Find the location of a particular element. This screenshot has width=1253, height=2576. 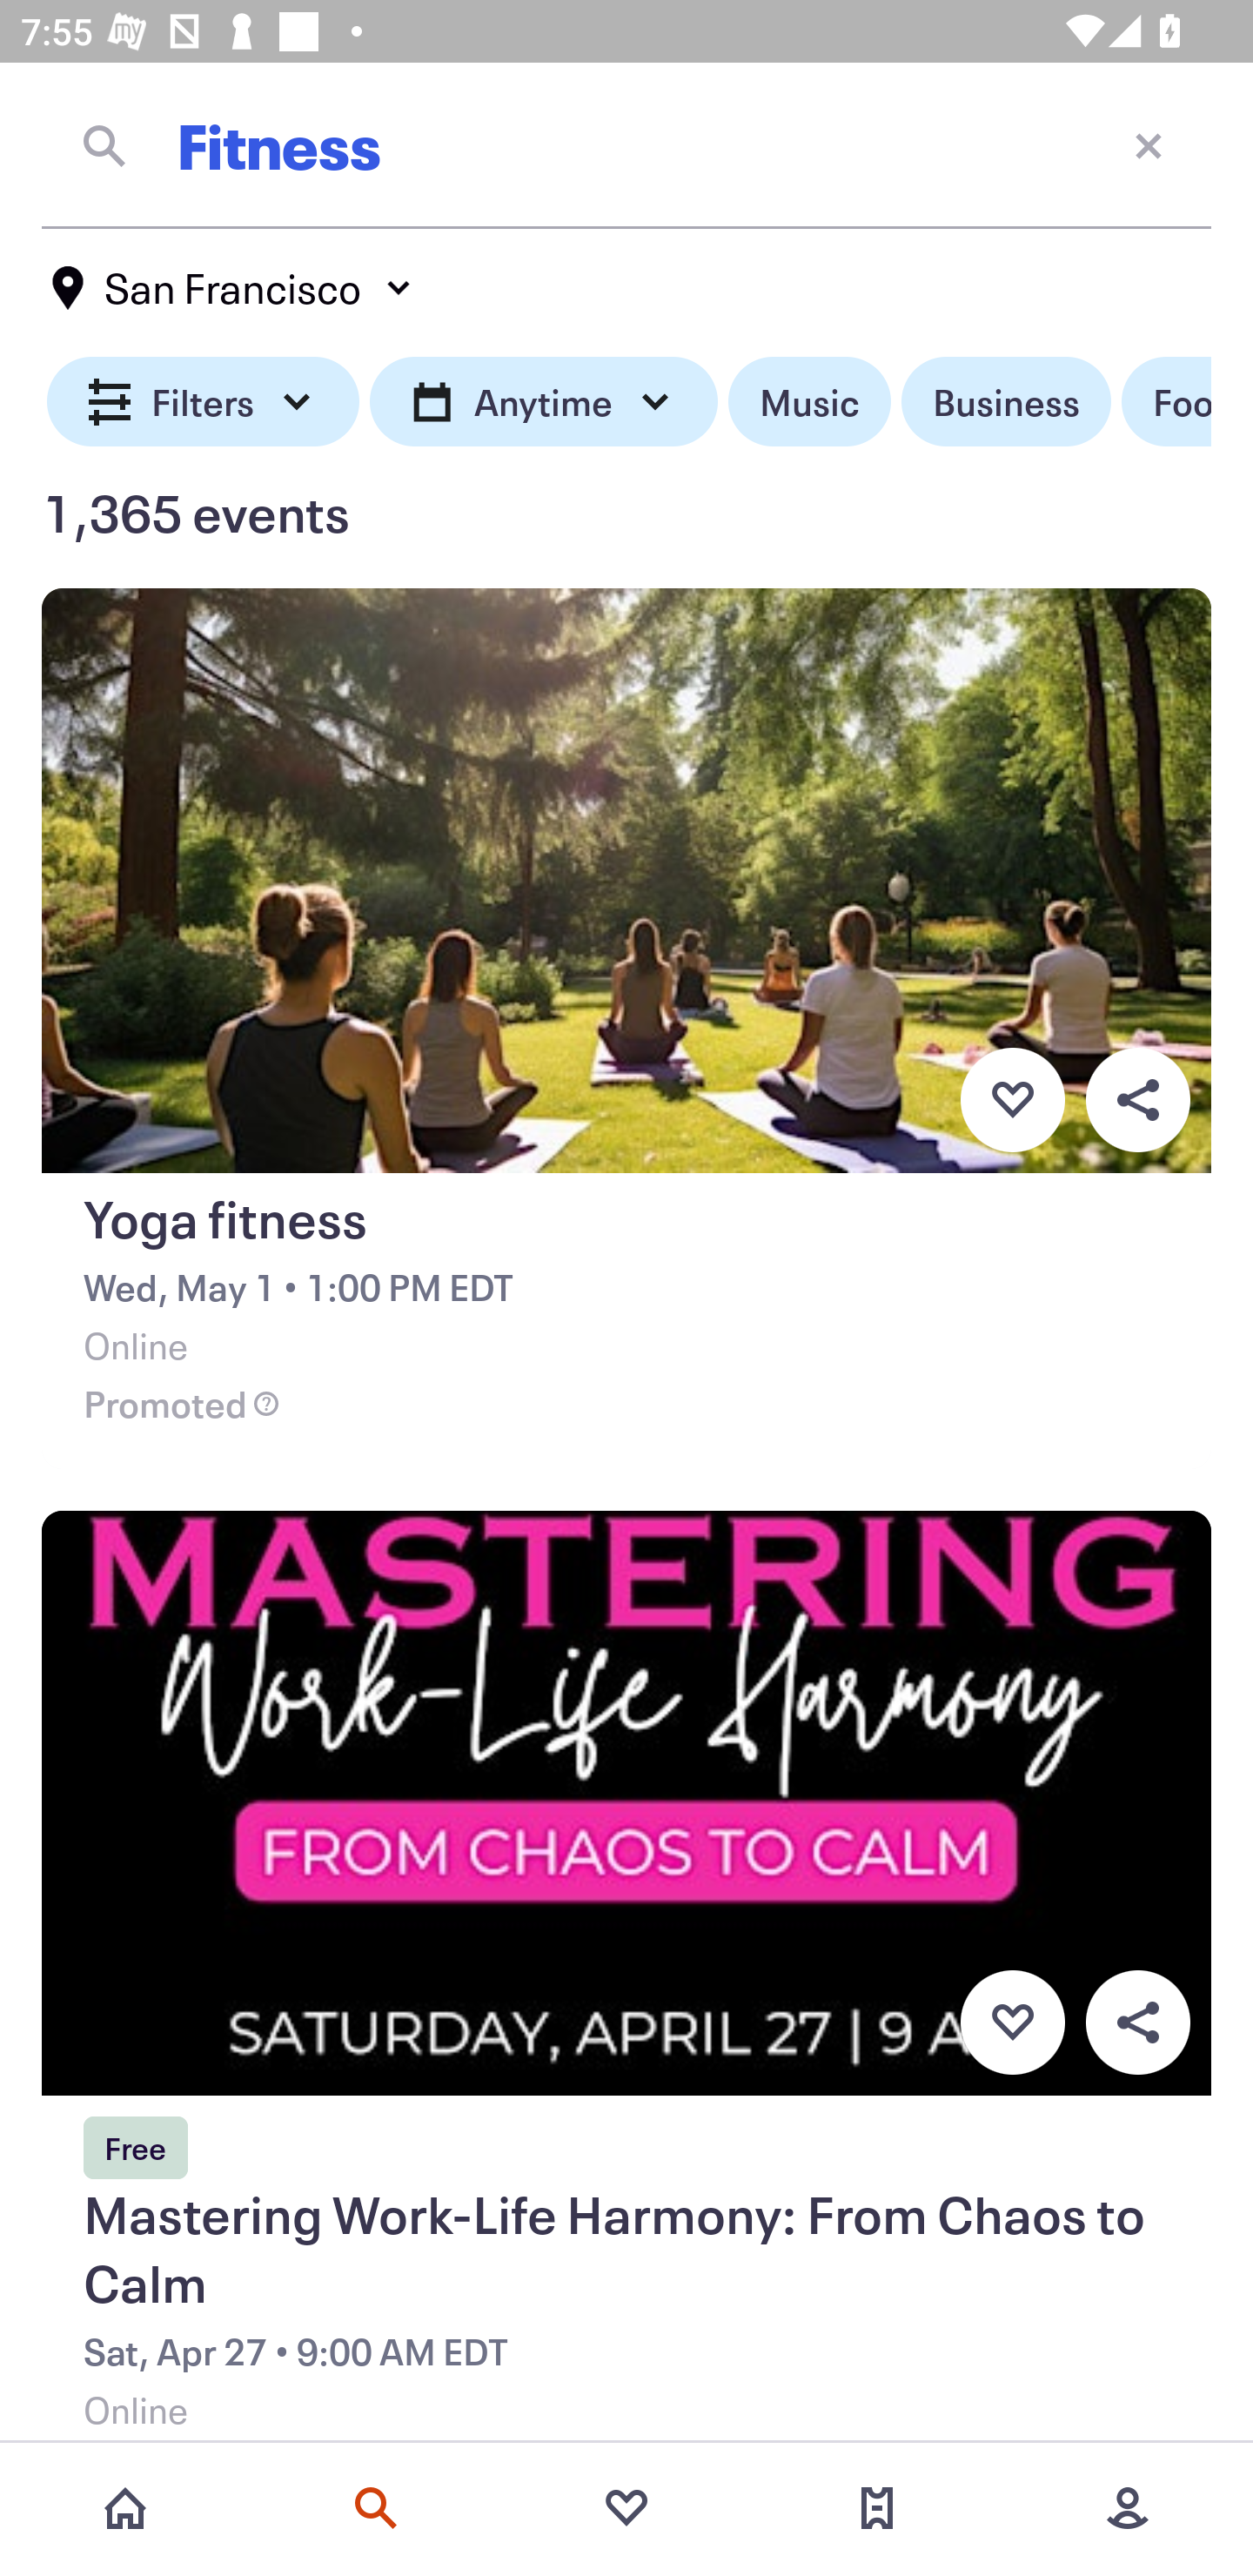

Tickets is located at coordinates (877, 2508).